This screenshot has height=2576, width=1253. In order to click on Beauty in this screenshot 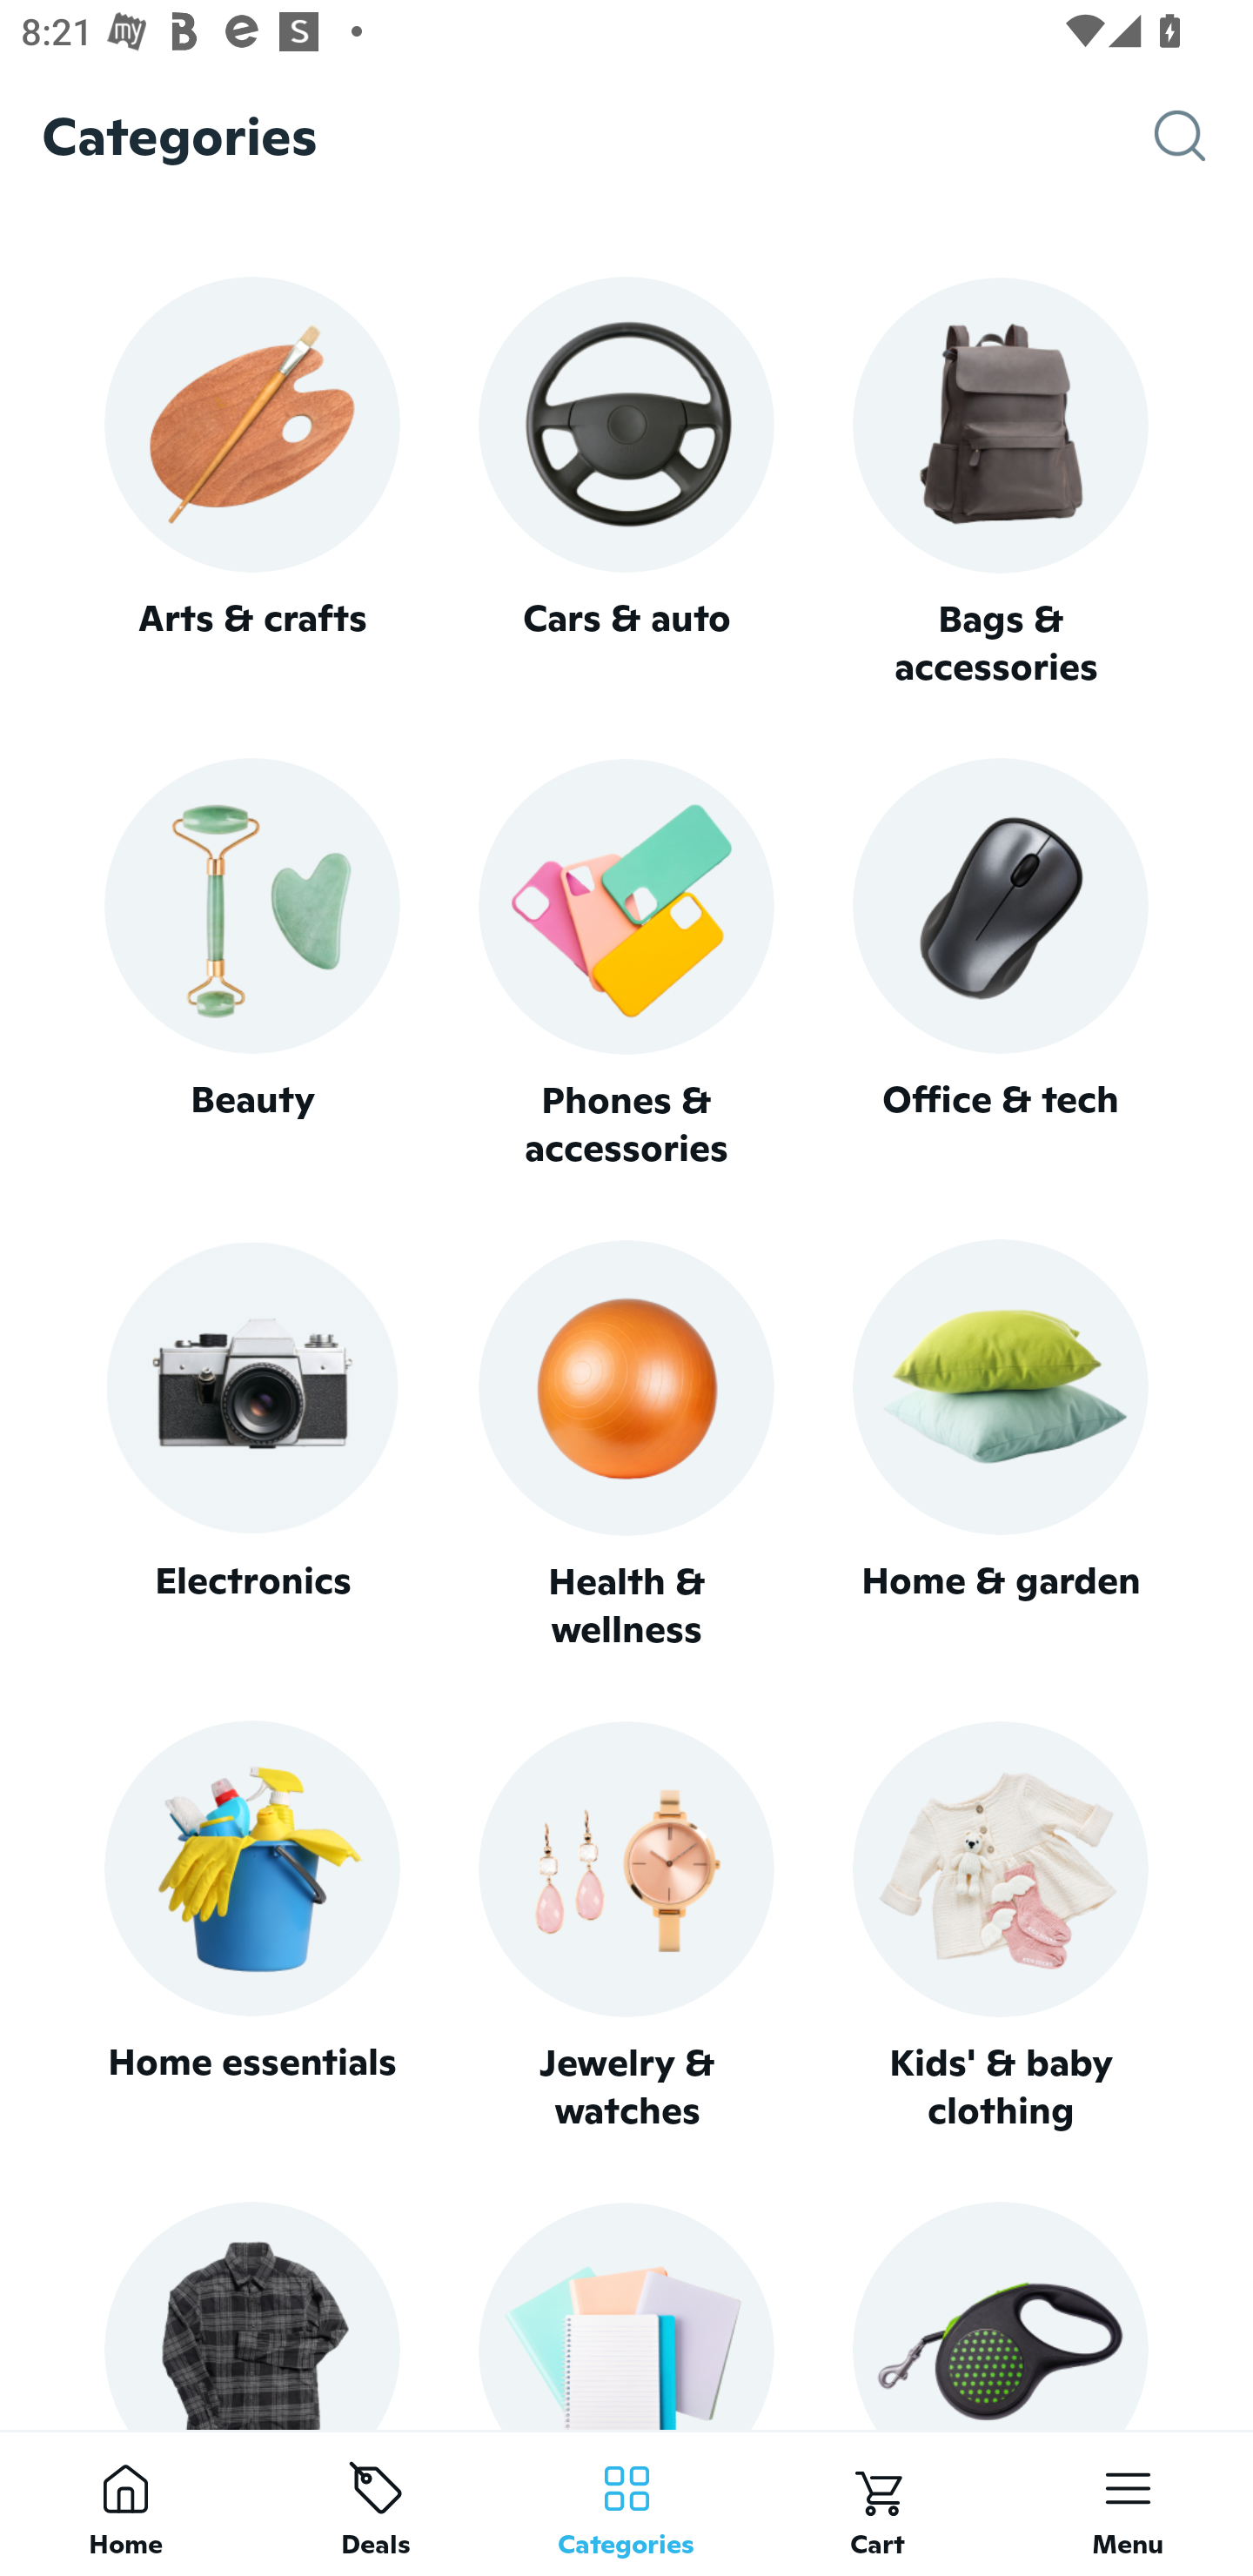, I will do `click(251, 964)`.